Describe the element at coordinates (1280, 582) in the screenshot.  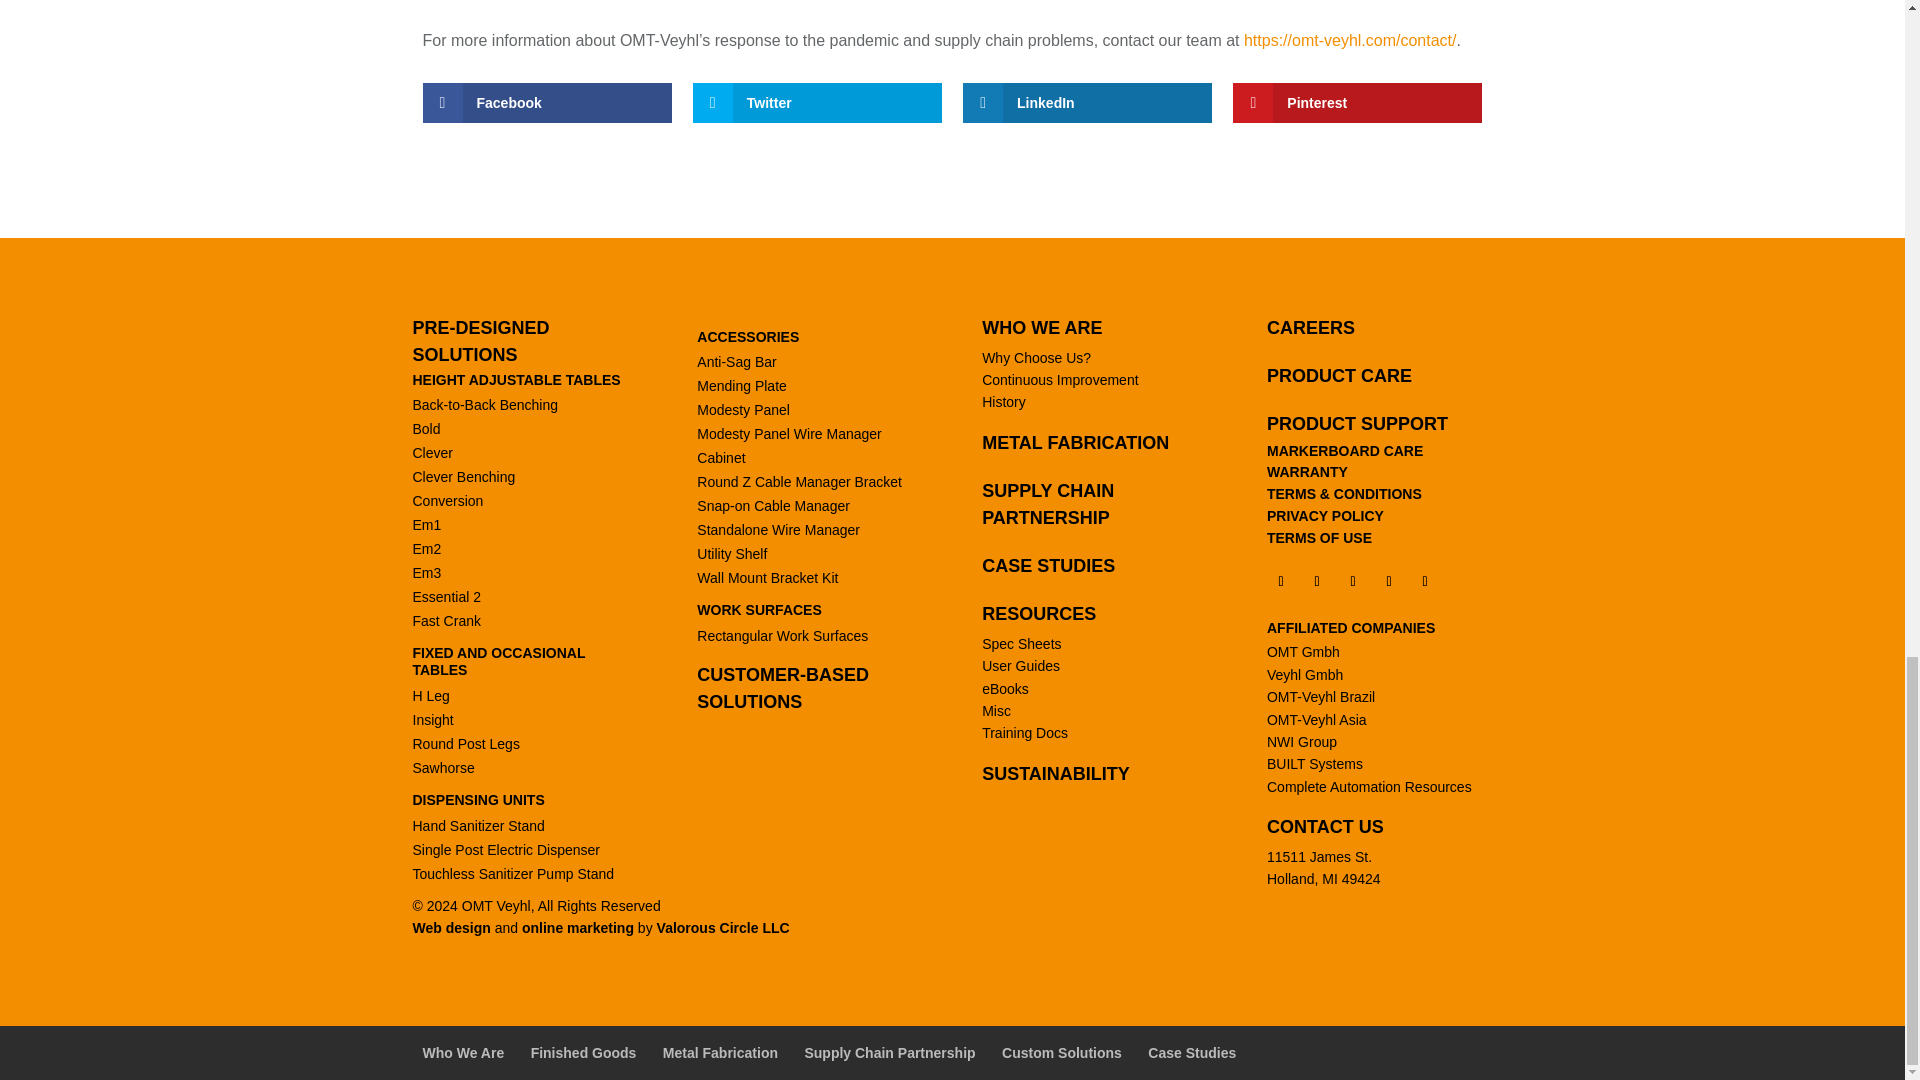
I see `Follow on Facebook` at that location.